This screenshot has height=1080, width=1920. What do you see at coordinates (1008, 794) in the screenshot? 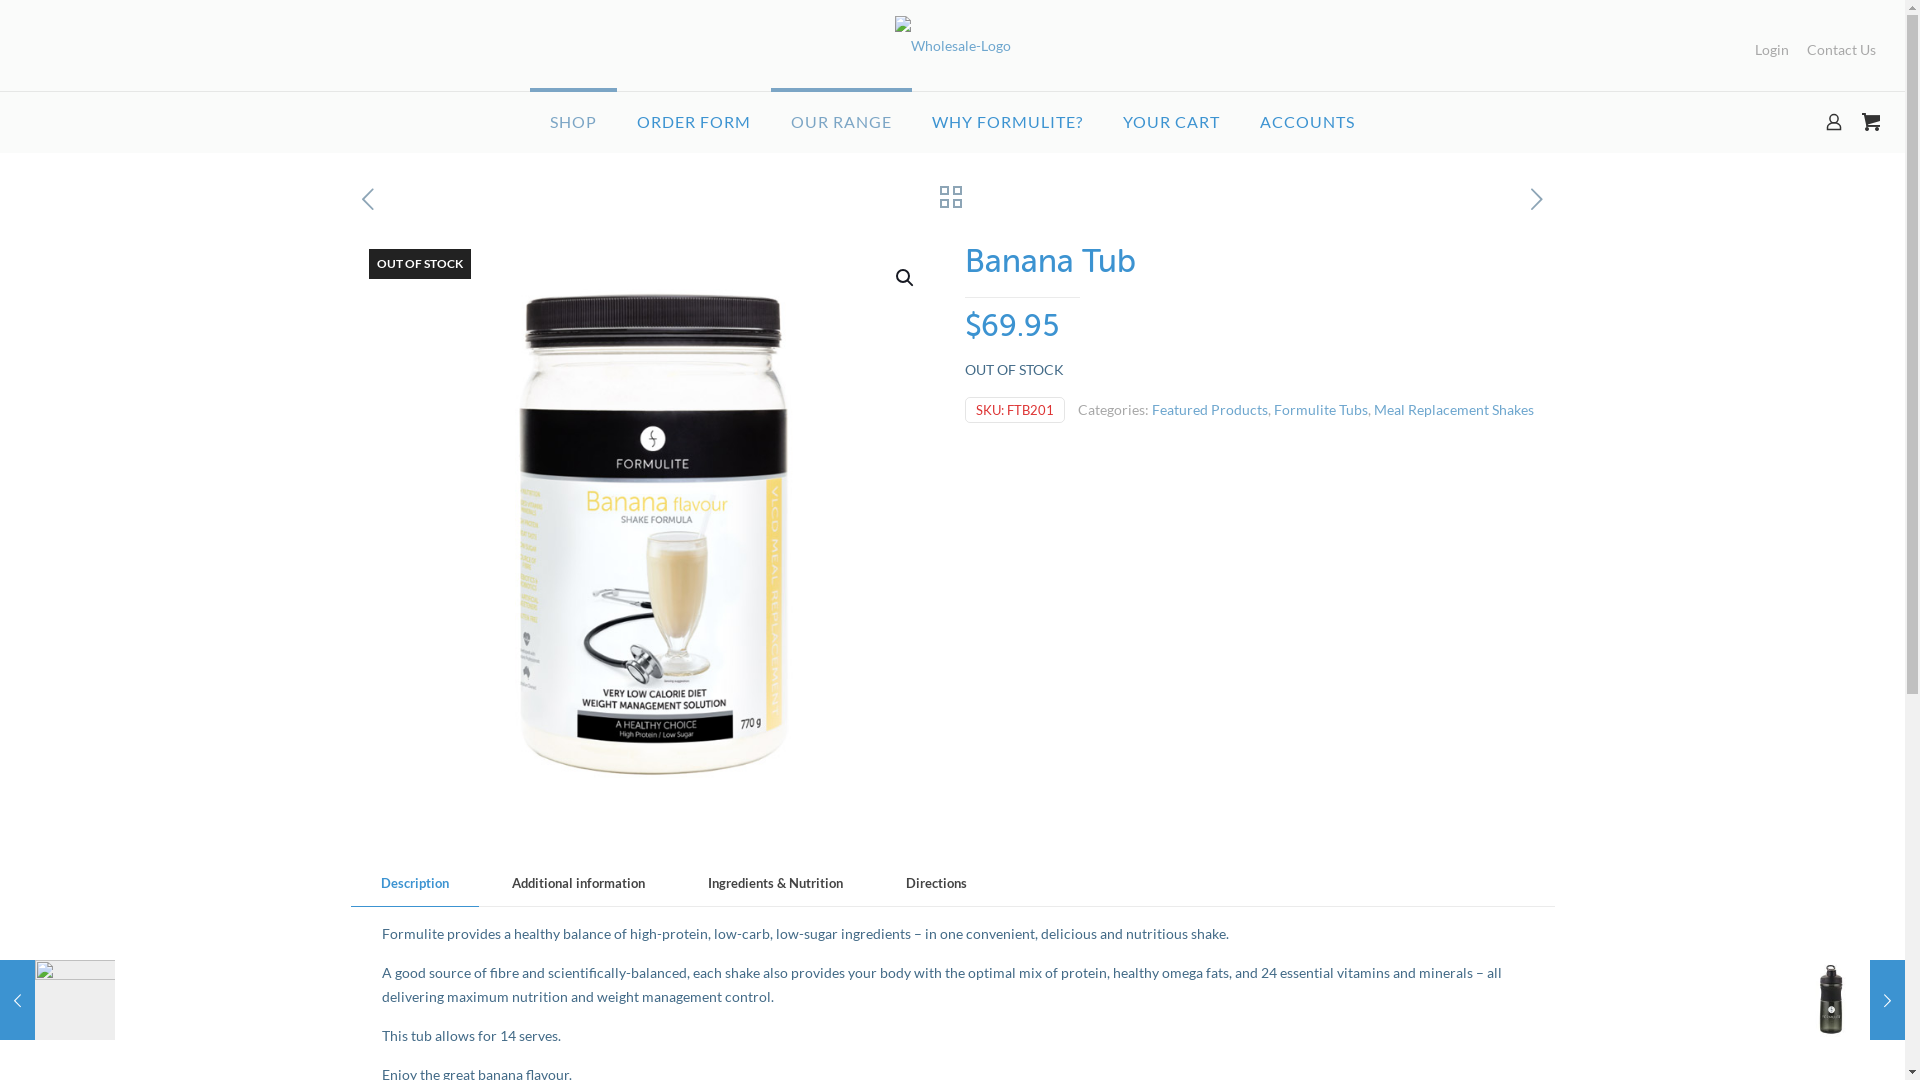
I see `Privacy Policy` at bounding box center [1008, 794].